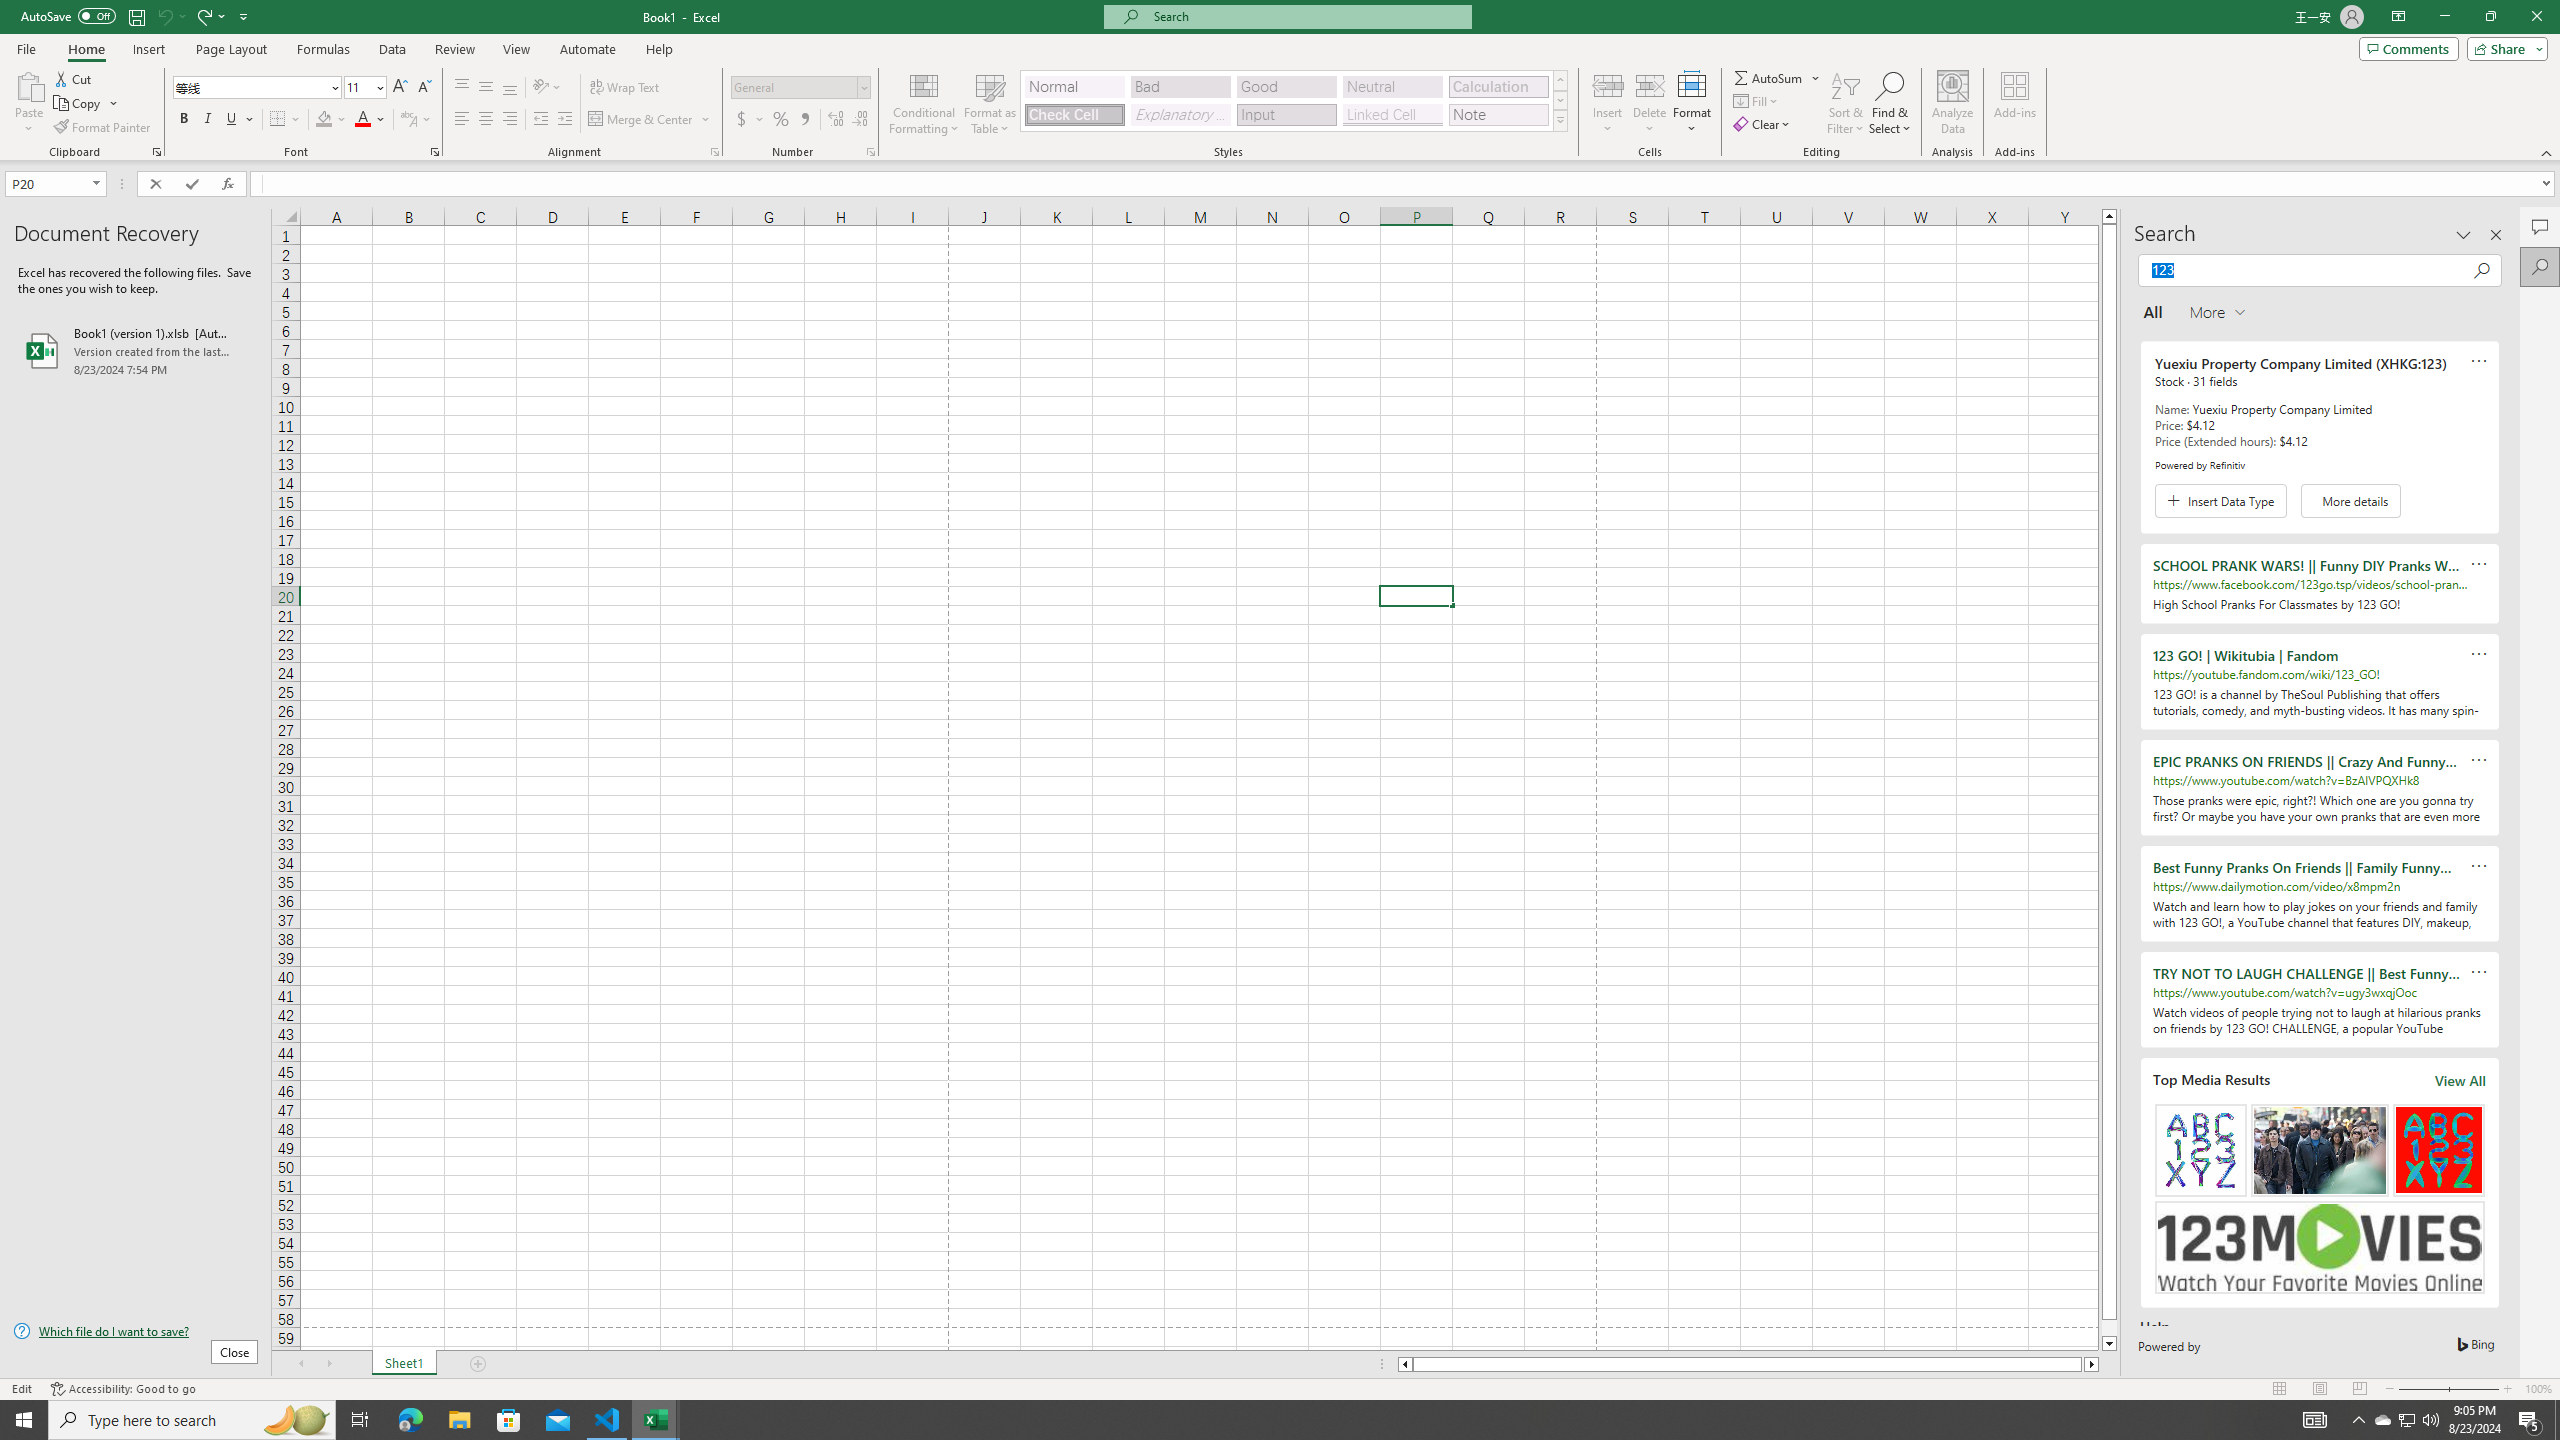 This screenshot has height=1440, width=2560. Describe the element at coordinates (462, 120) in the screenshot. I see `Align Left` at that location.